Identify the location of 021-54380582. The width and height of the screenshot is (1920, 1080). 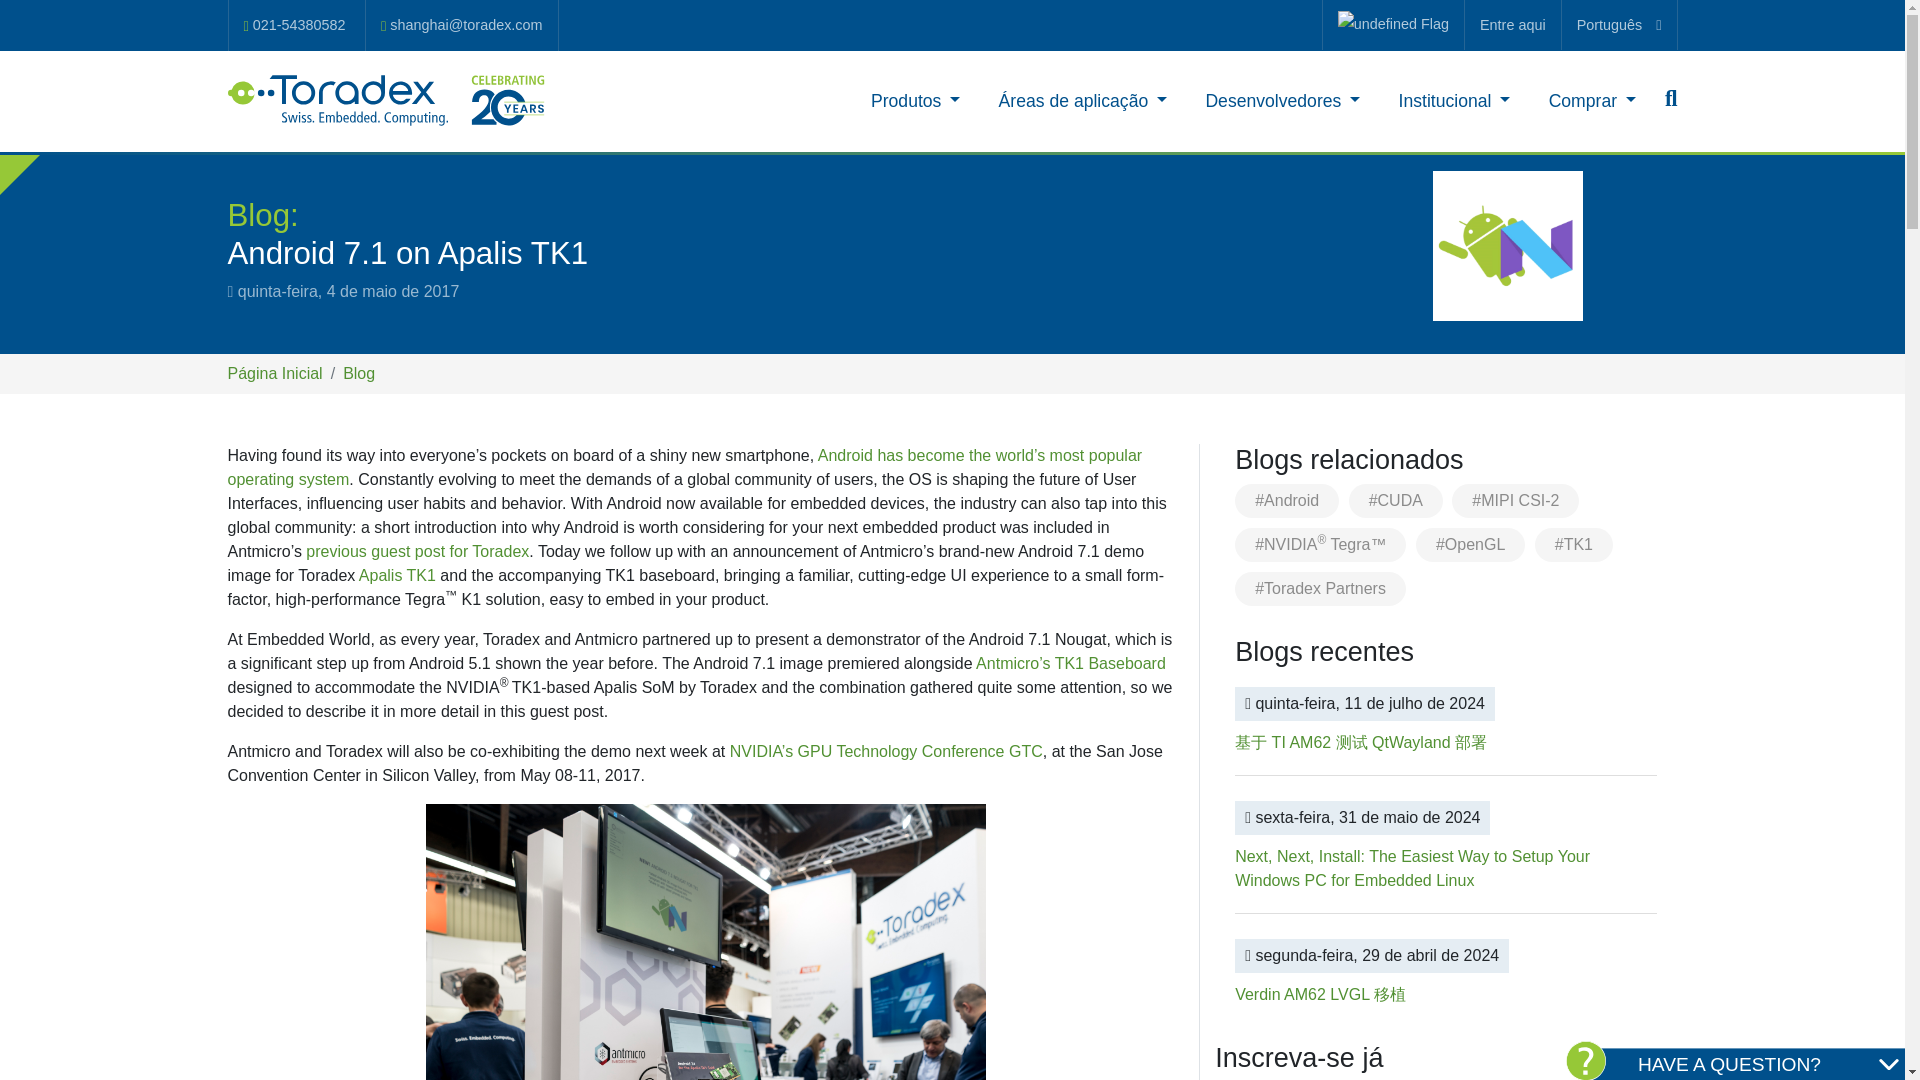
(294, 25).